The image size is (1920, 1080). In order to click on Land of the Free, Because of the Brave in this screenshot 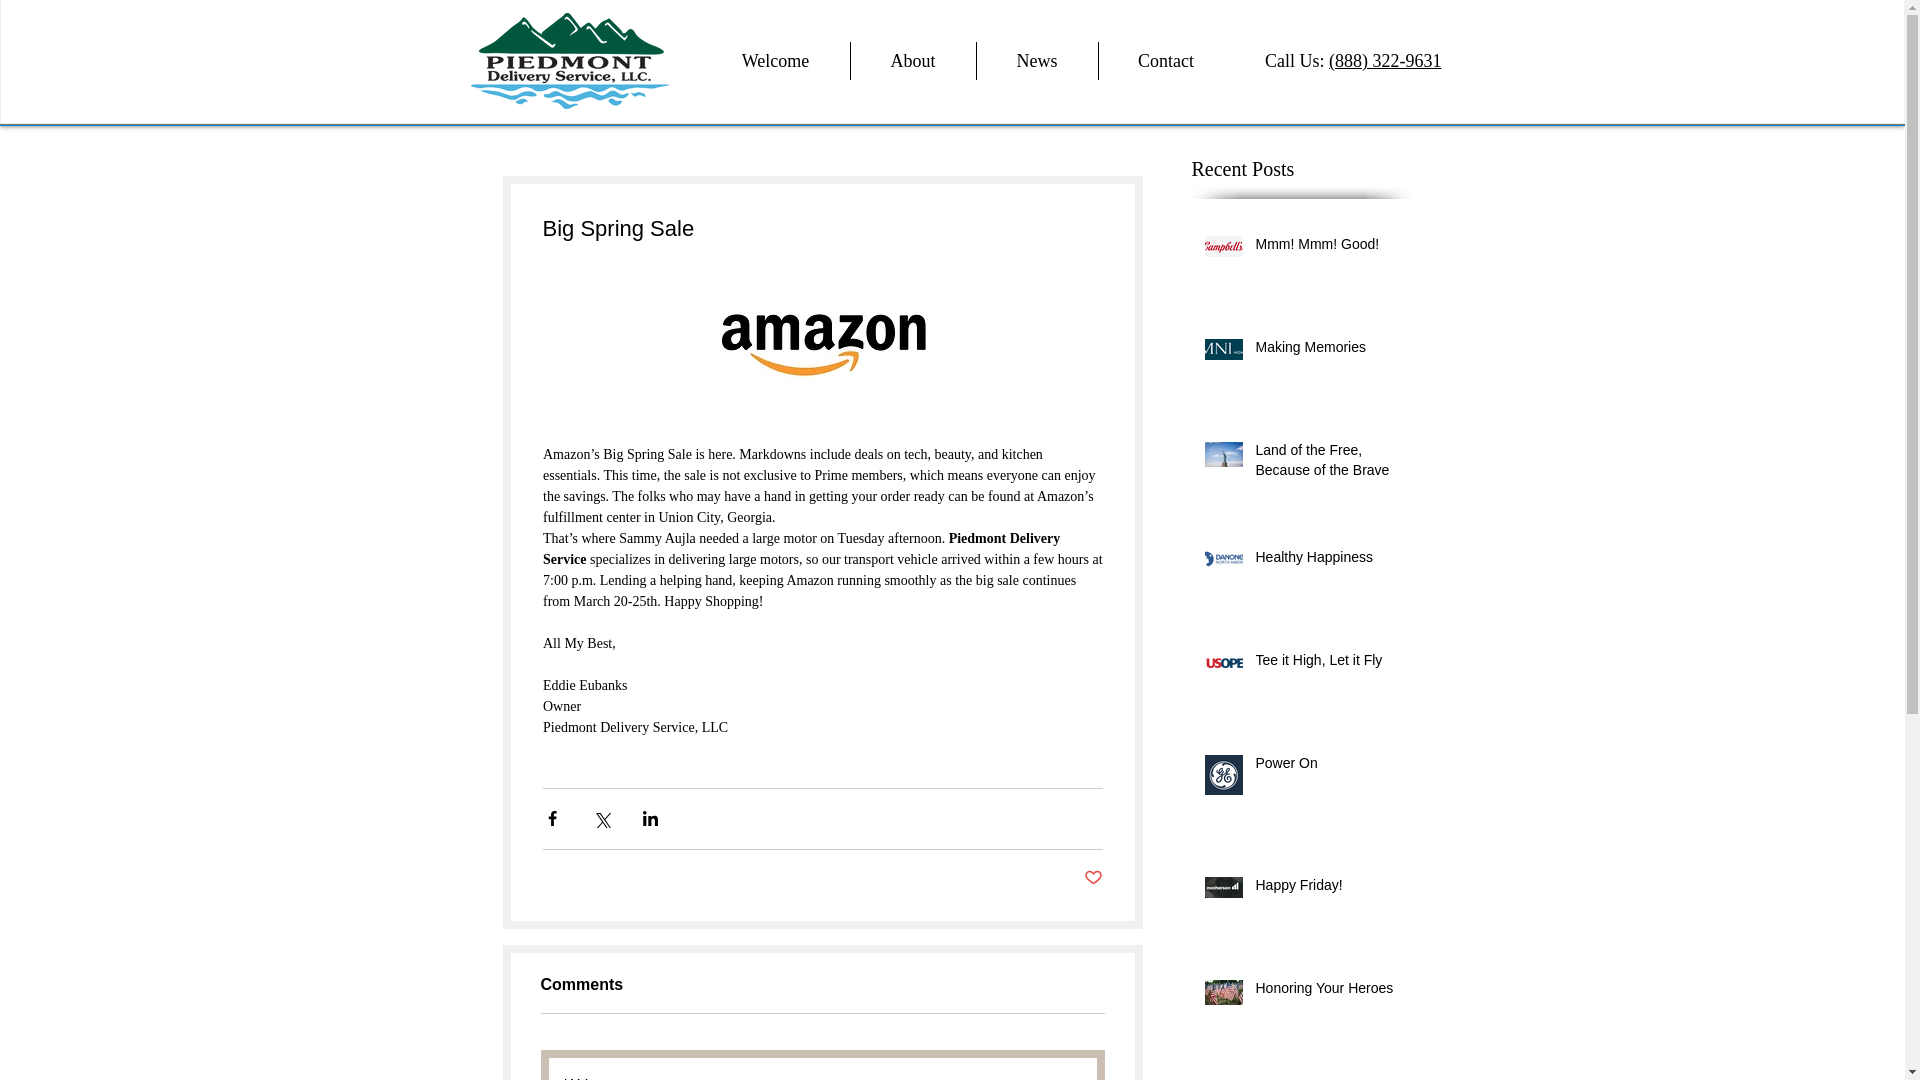, I will do `click(1327, 464)`.